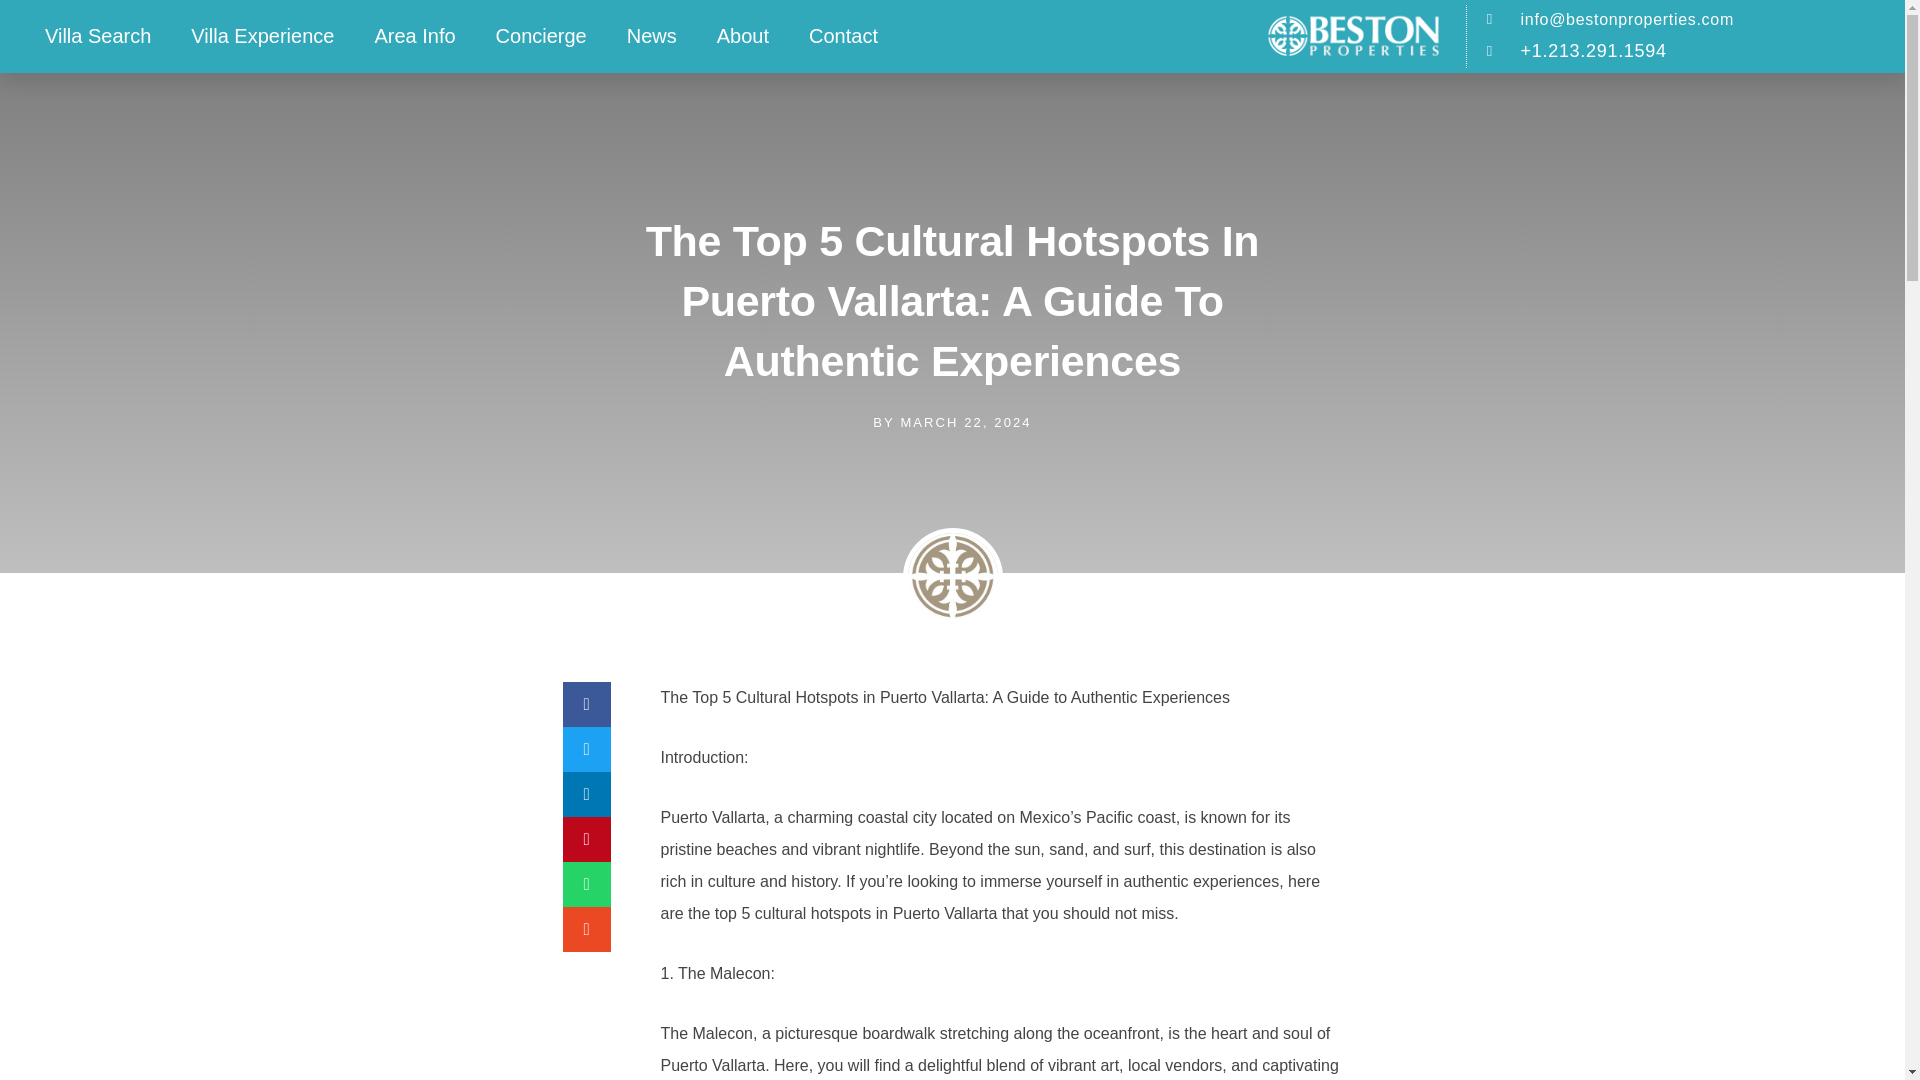 Image resolution: width=1920 pixels, height=1080 pixels. I want to click on Area Info, so click(414, 36).